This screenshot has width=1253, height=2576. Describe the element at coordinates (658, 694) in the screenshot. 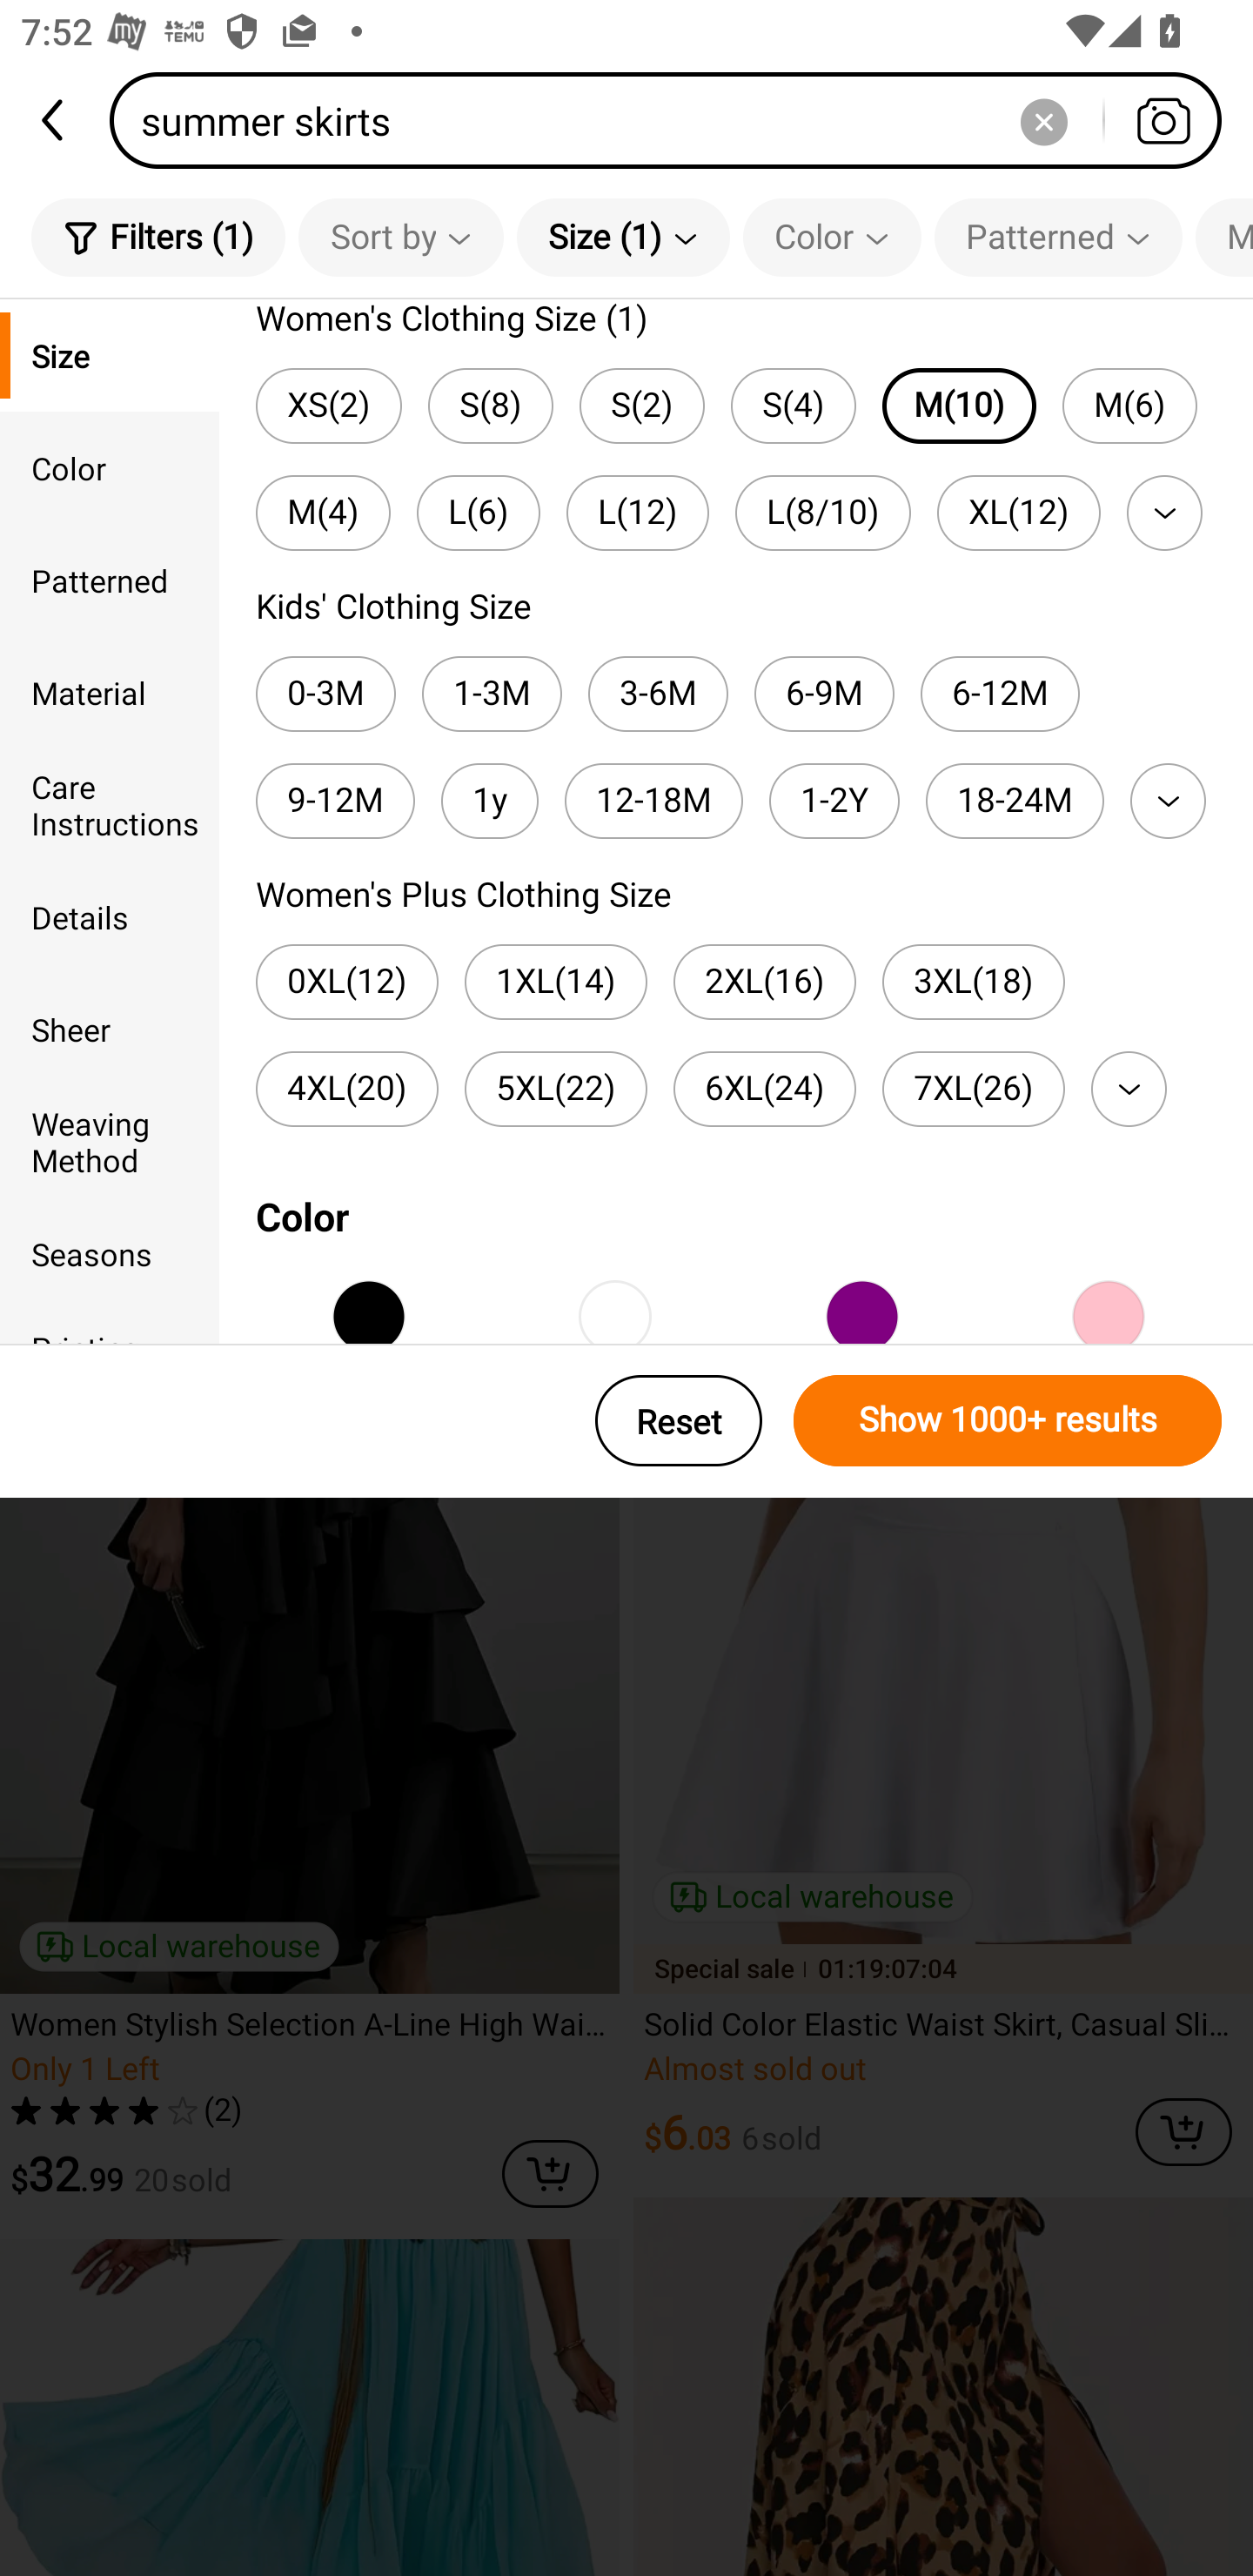

I see `3-6M` at that location.